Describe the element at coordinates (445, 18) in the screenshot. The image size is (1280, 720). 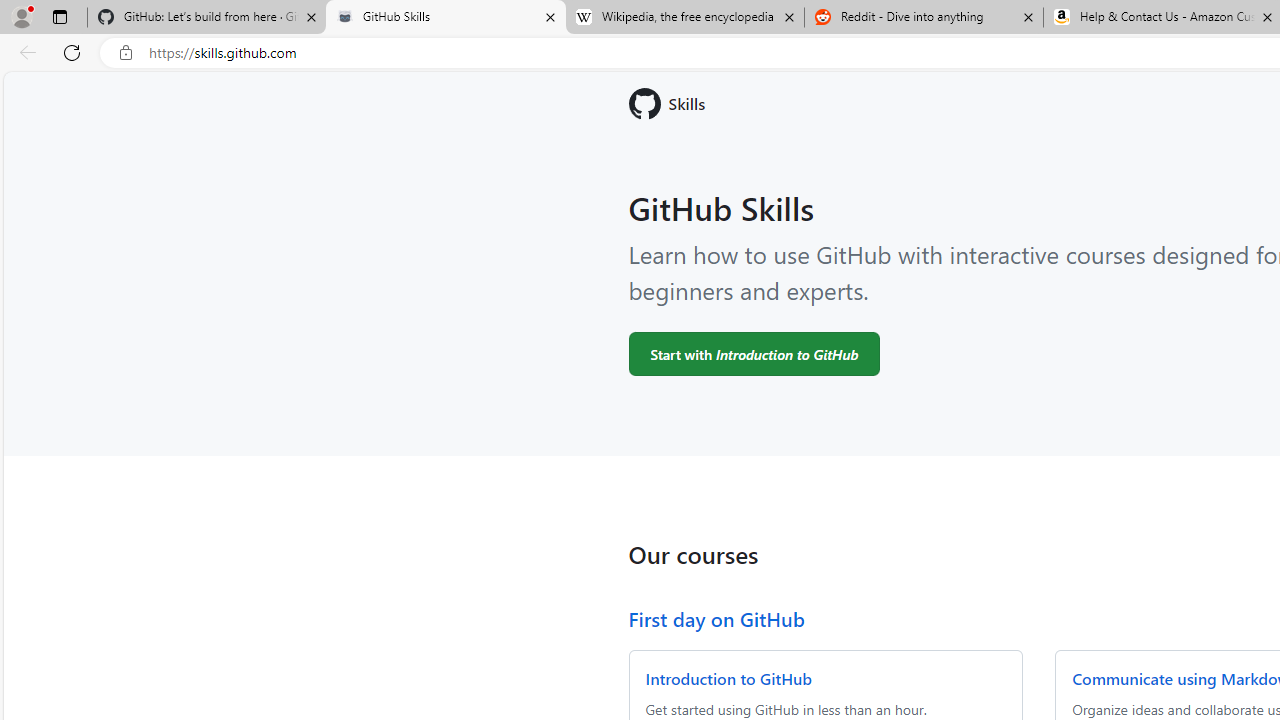
I see `GitHub Skills` at that location.